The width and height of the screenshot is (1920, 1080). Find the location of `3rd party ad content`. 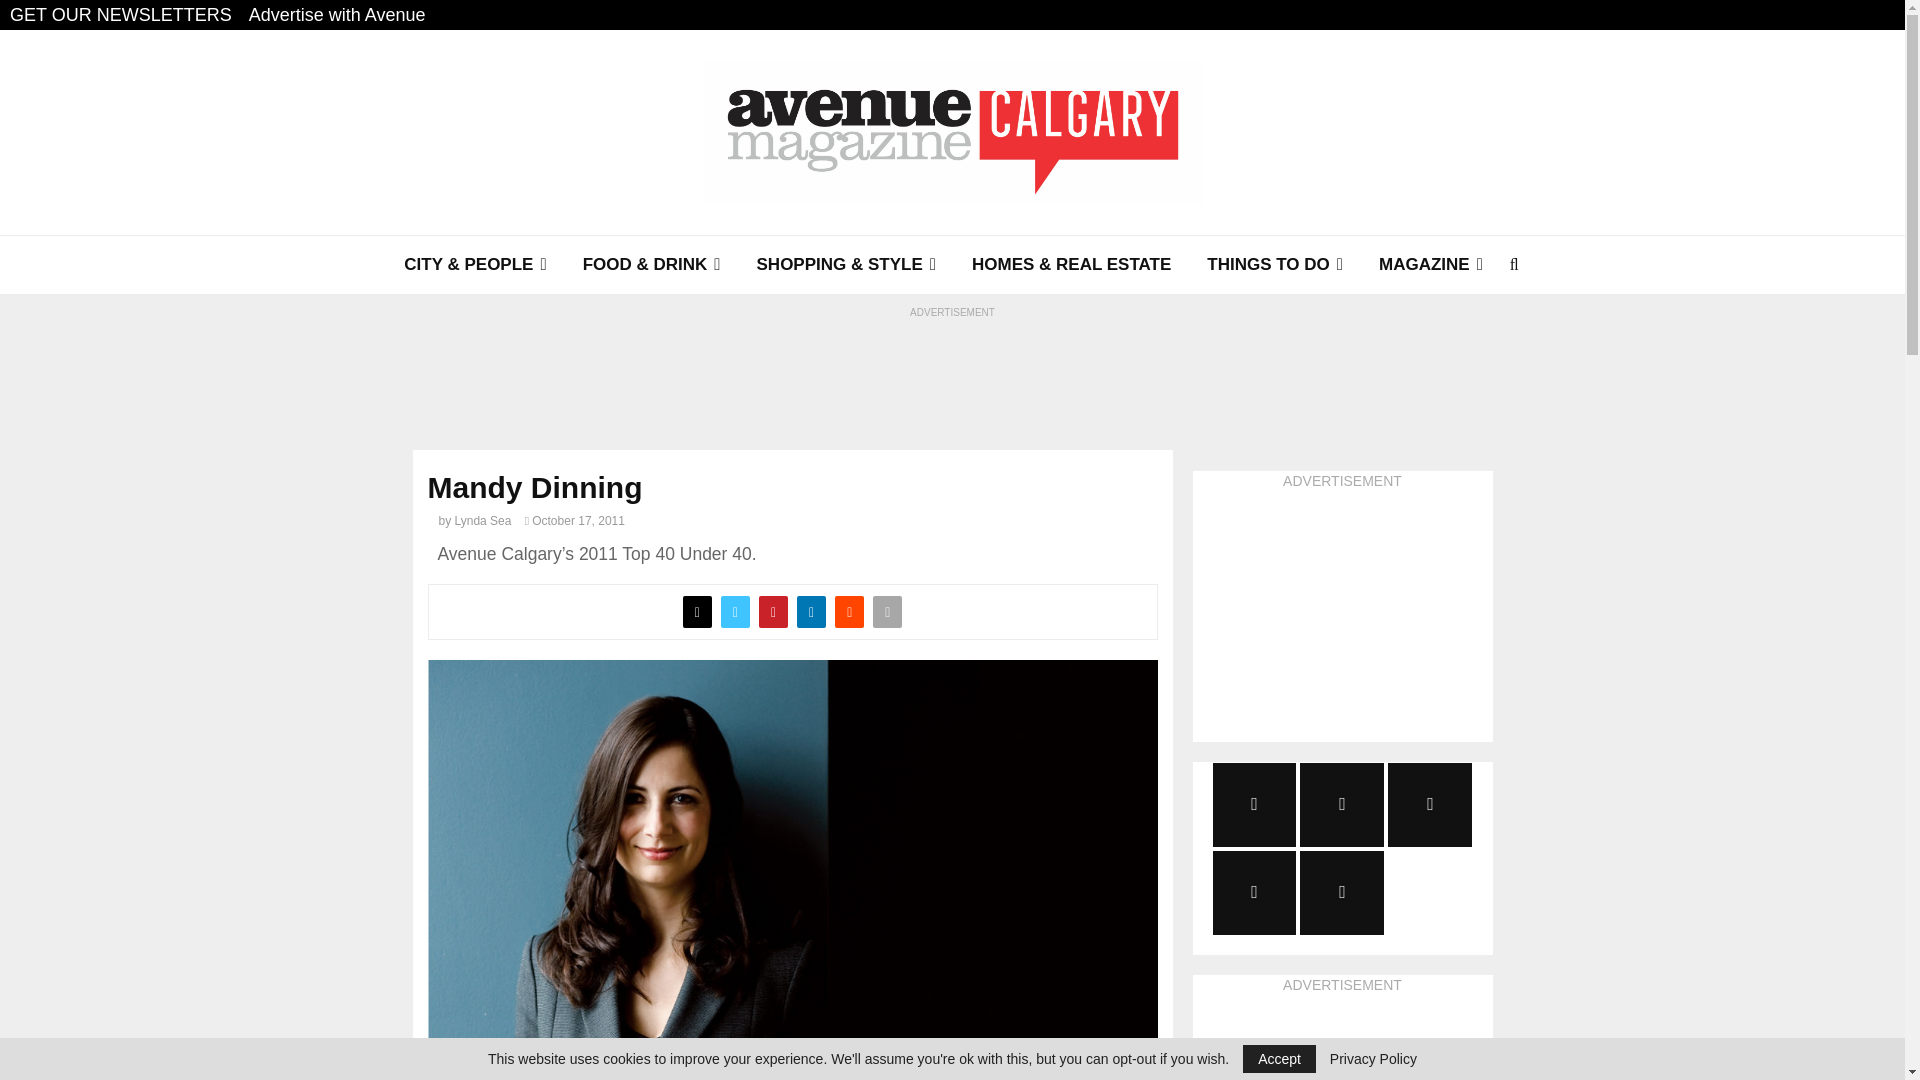

3rd party ad content is located at coordinates (1342, 1038).